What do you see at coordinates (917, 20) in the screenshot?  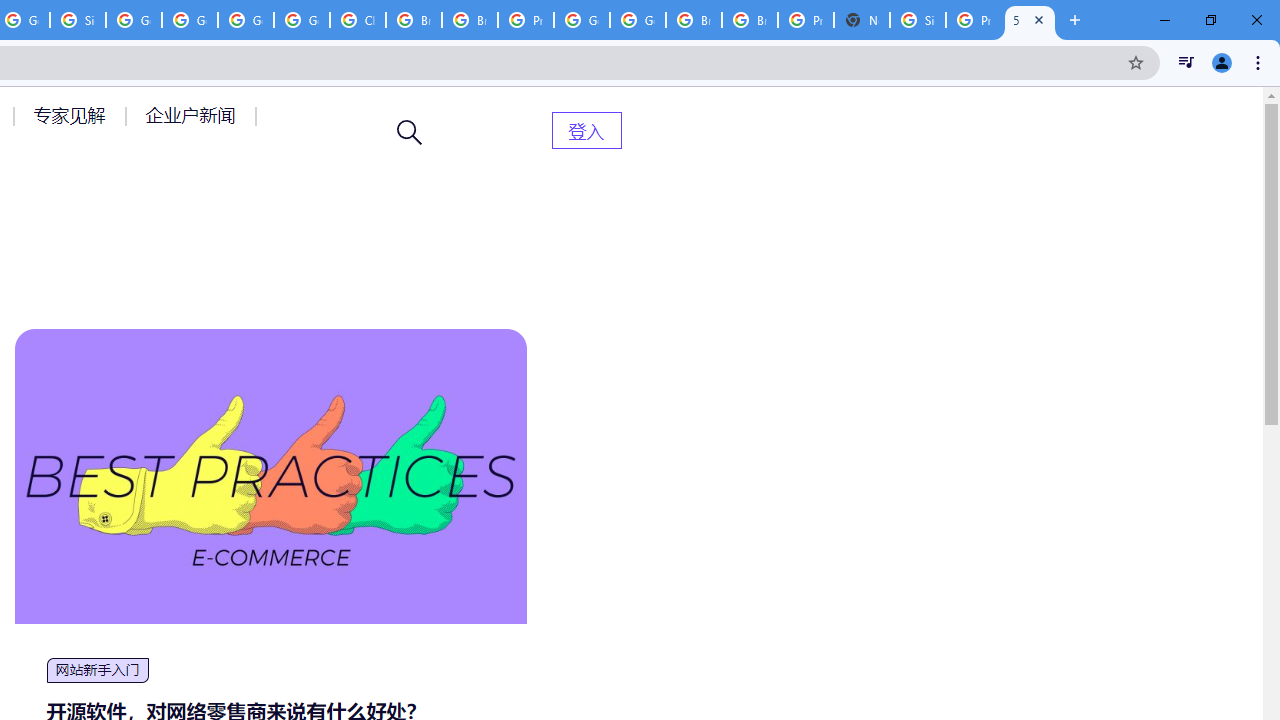 I see `Sign in - Google Accounts` at bounding box center [917, 20].